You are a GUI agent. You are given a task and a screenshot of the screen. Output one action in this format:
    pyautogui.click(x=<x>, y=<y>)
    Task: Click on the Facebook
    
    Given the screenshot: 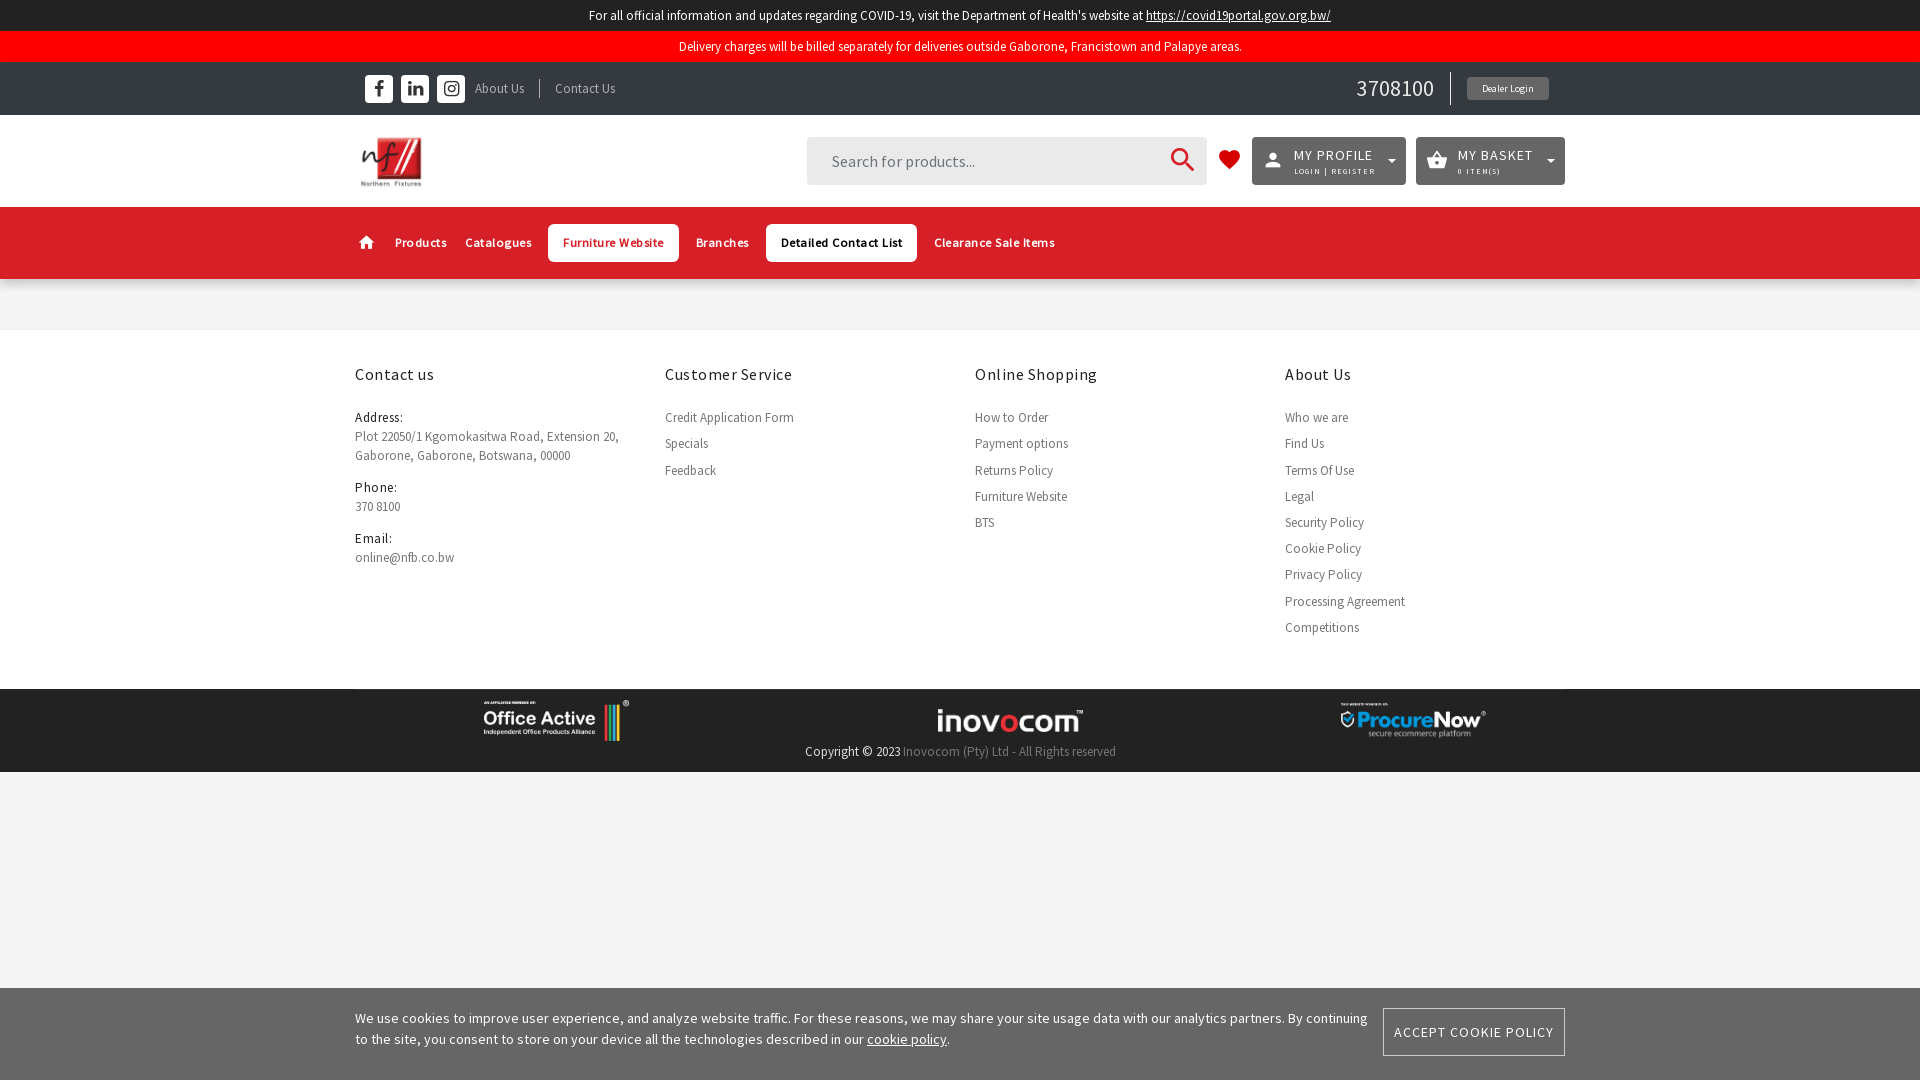 What is the action you would take?
    pyautogui.click(x=379, y=88)
    